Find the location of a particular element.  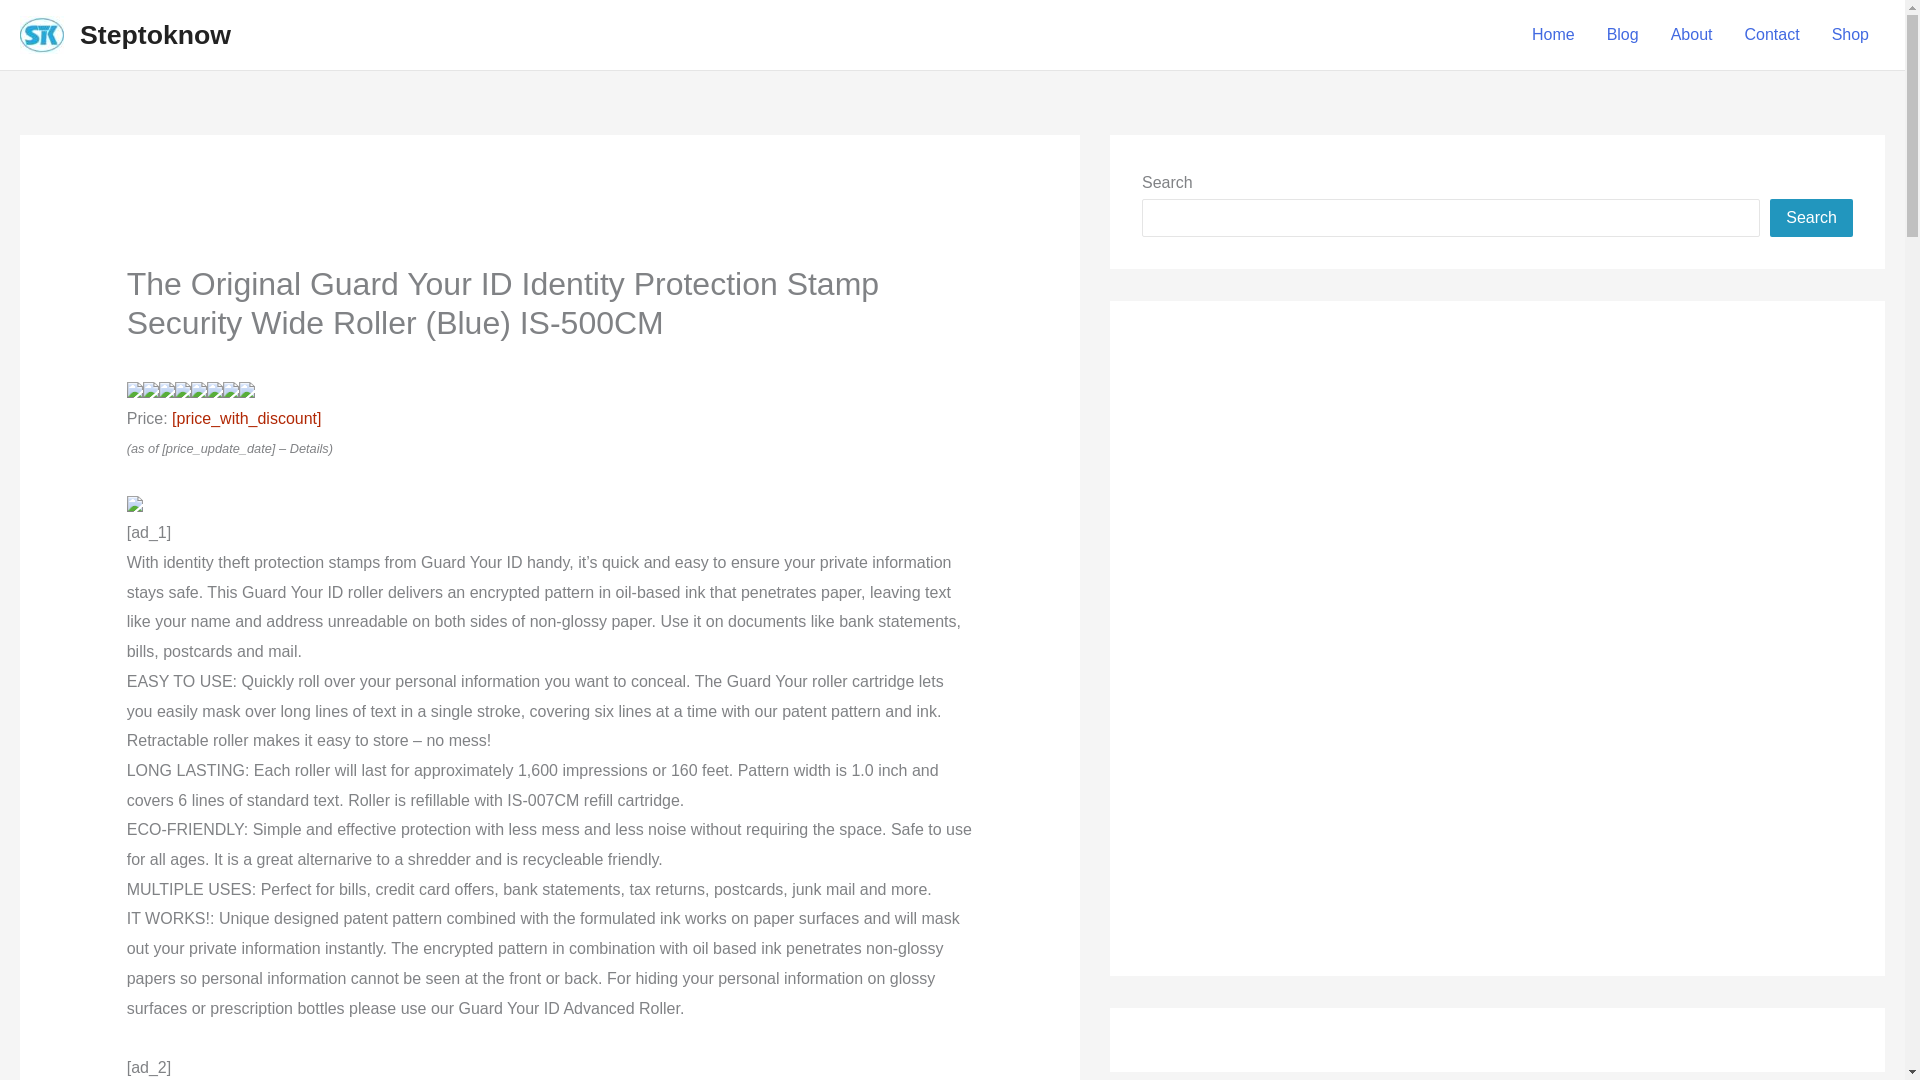

Home is located at coordinates (1554, 34).